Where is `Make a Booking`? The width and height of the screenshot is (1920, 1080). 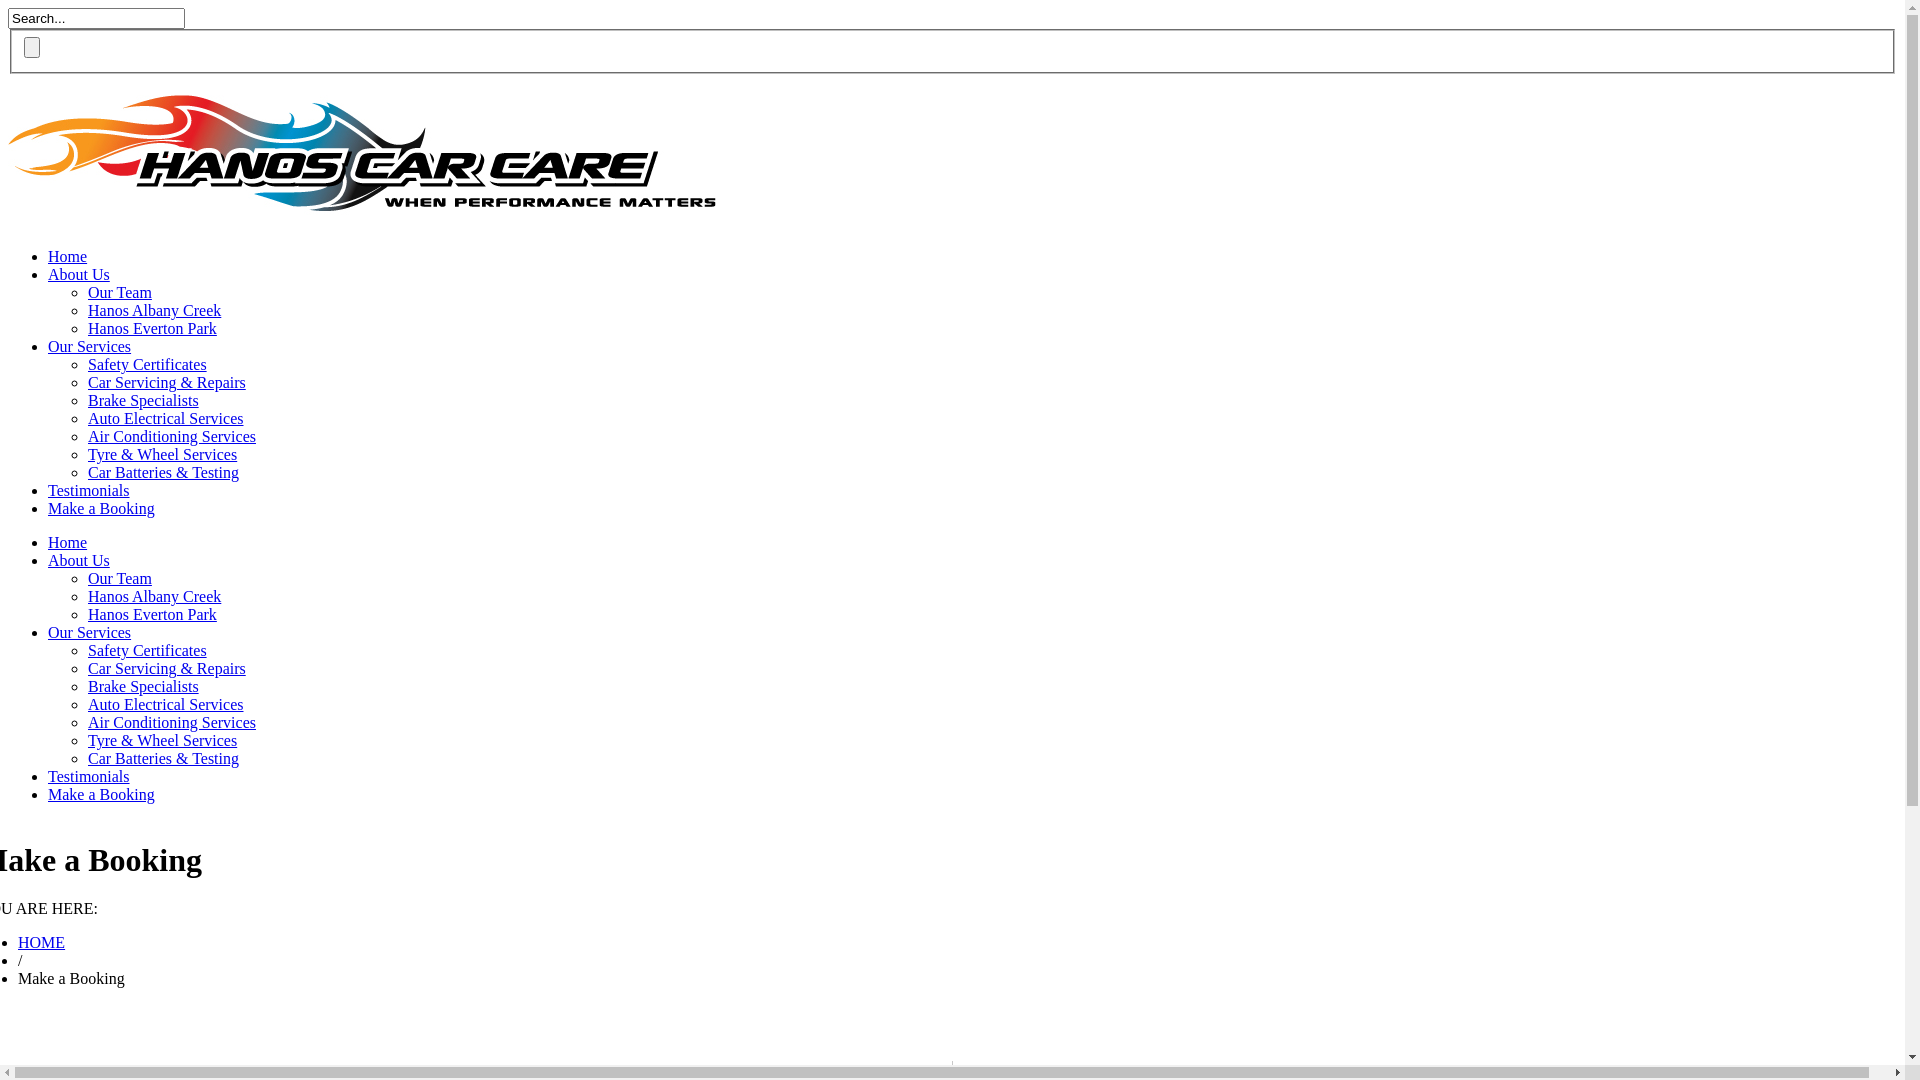
Make a Booking is located at coordinates (102, 508).